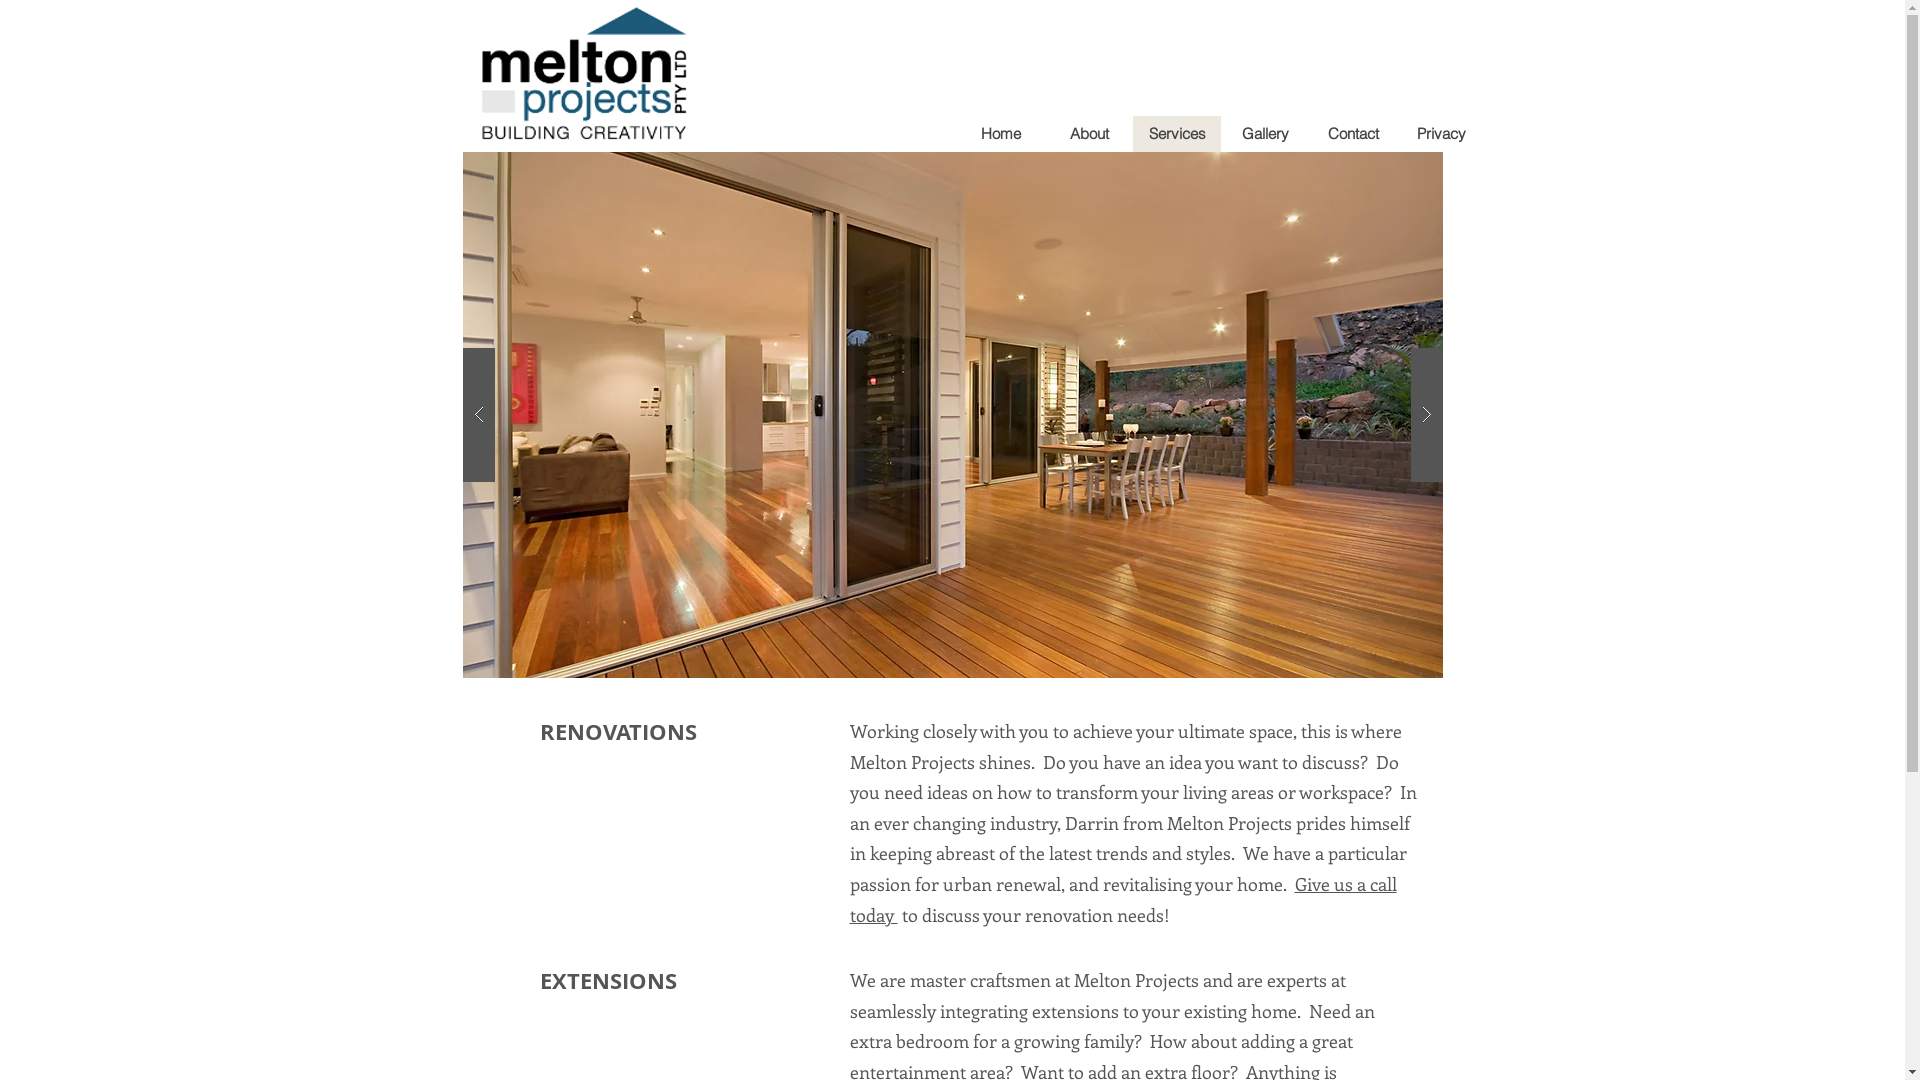 This screenshot has width=1920, height=1080. I want to click on Services, so click(1176, 134).